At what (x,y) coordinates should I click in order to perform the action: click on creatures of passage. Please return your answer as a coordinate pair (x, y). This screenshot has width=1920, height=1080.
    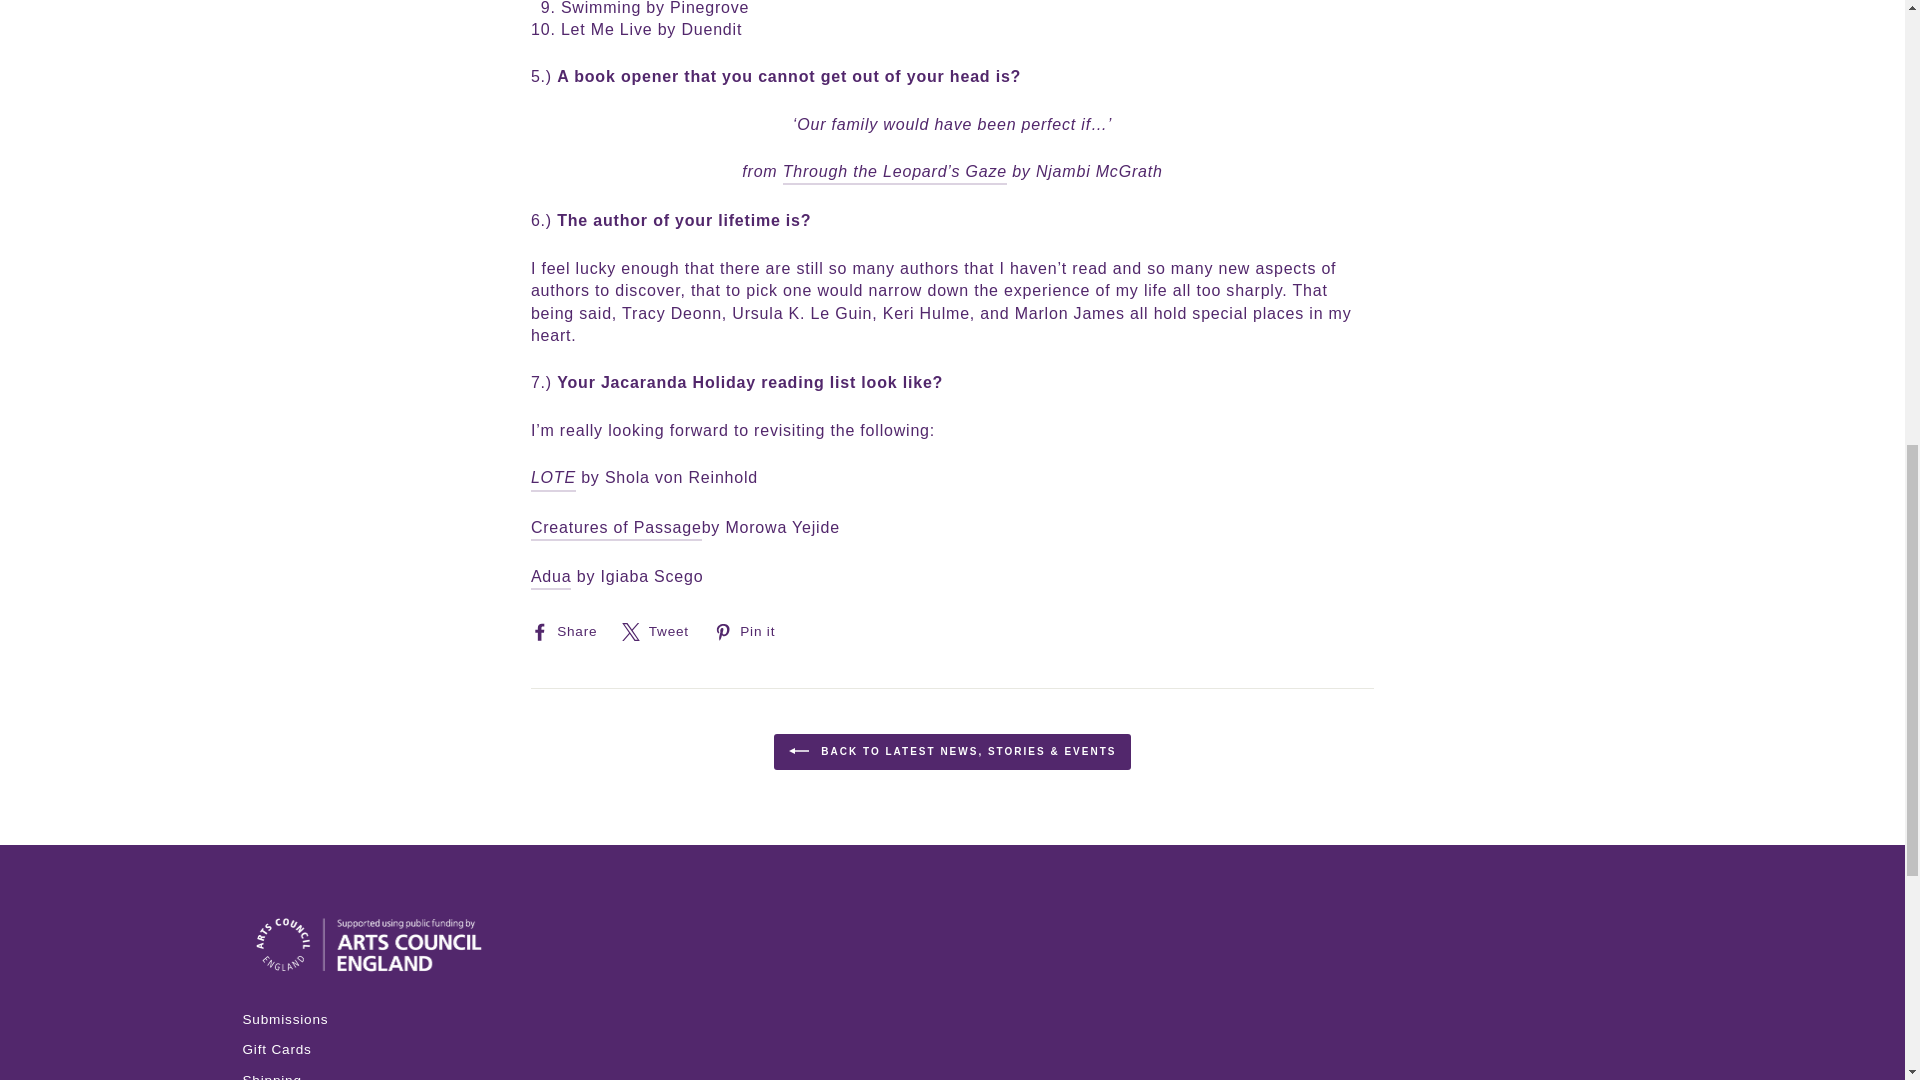
    Looking at the image, I should click on (616, 529).